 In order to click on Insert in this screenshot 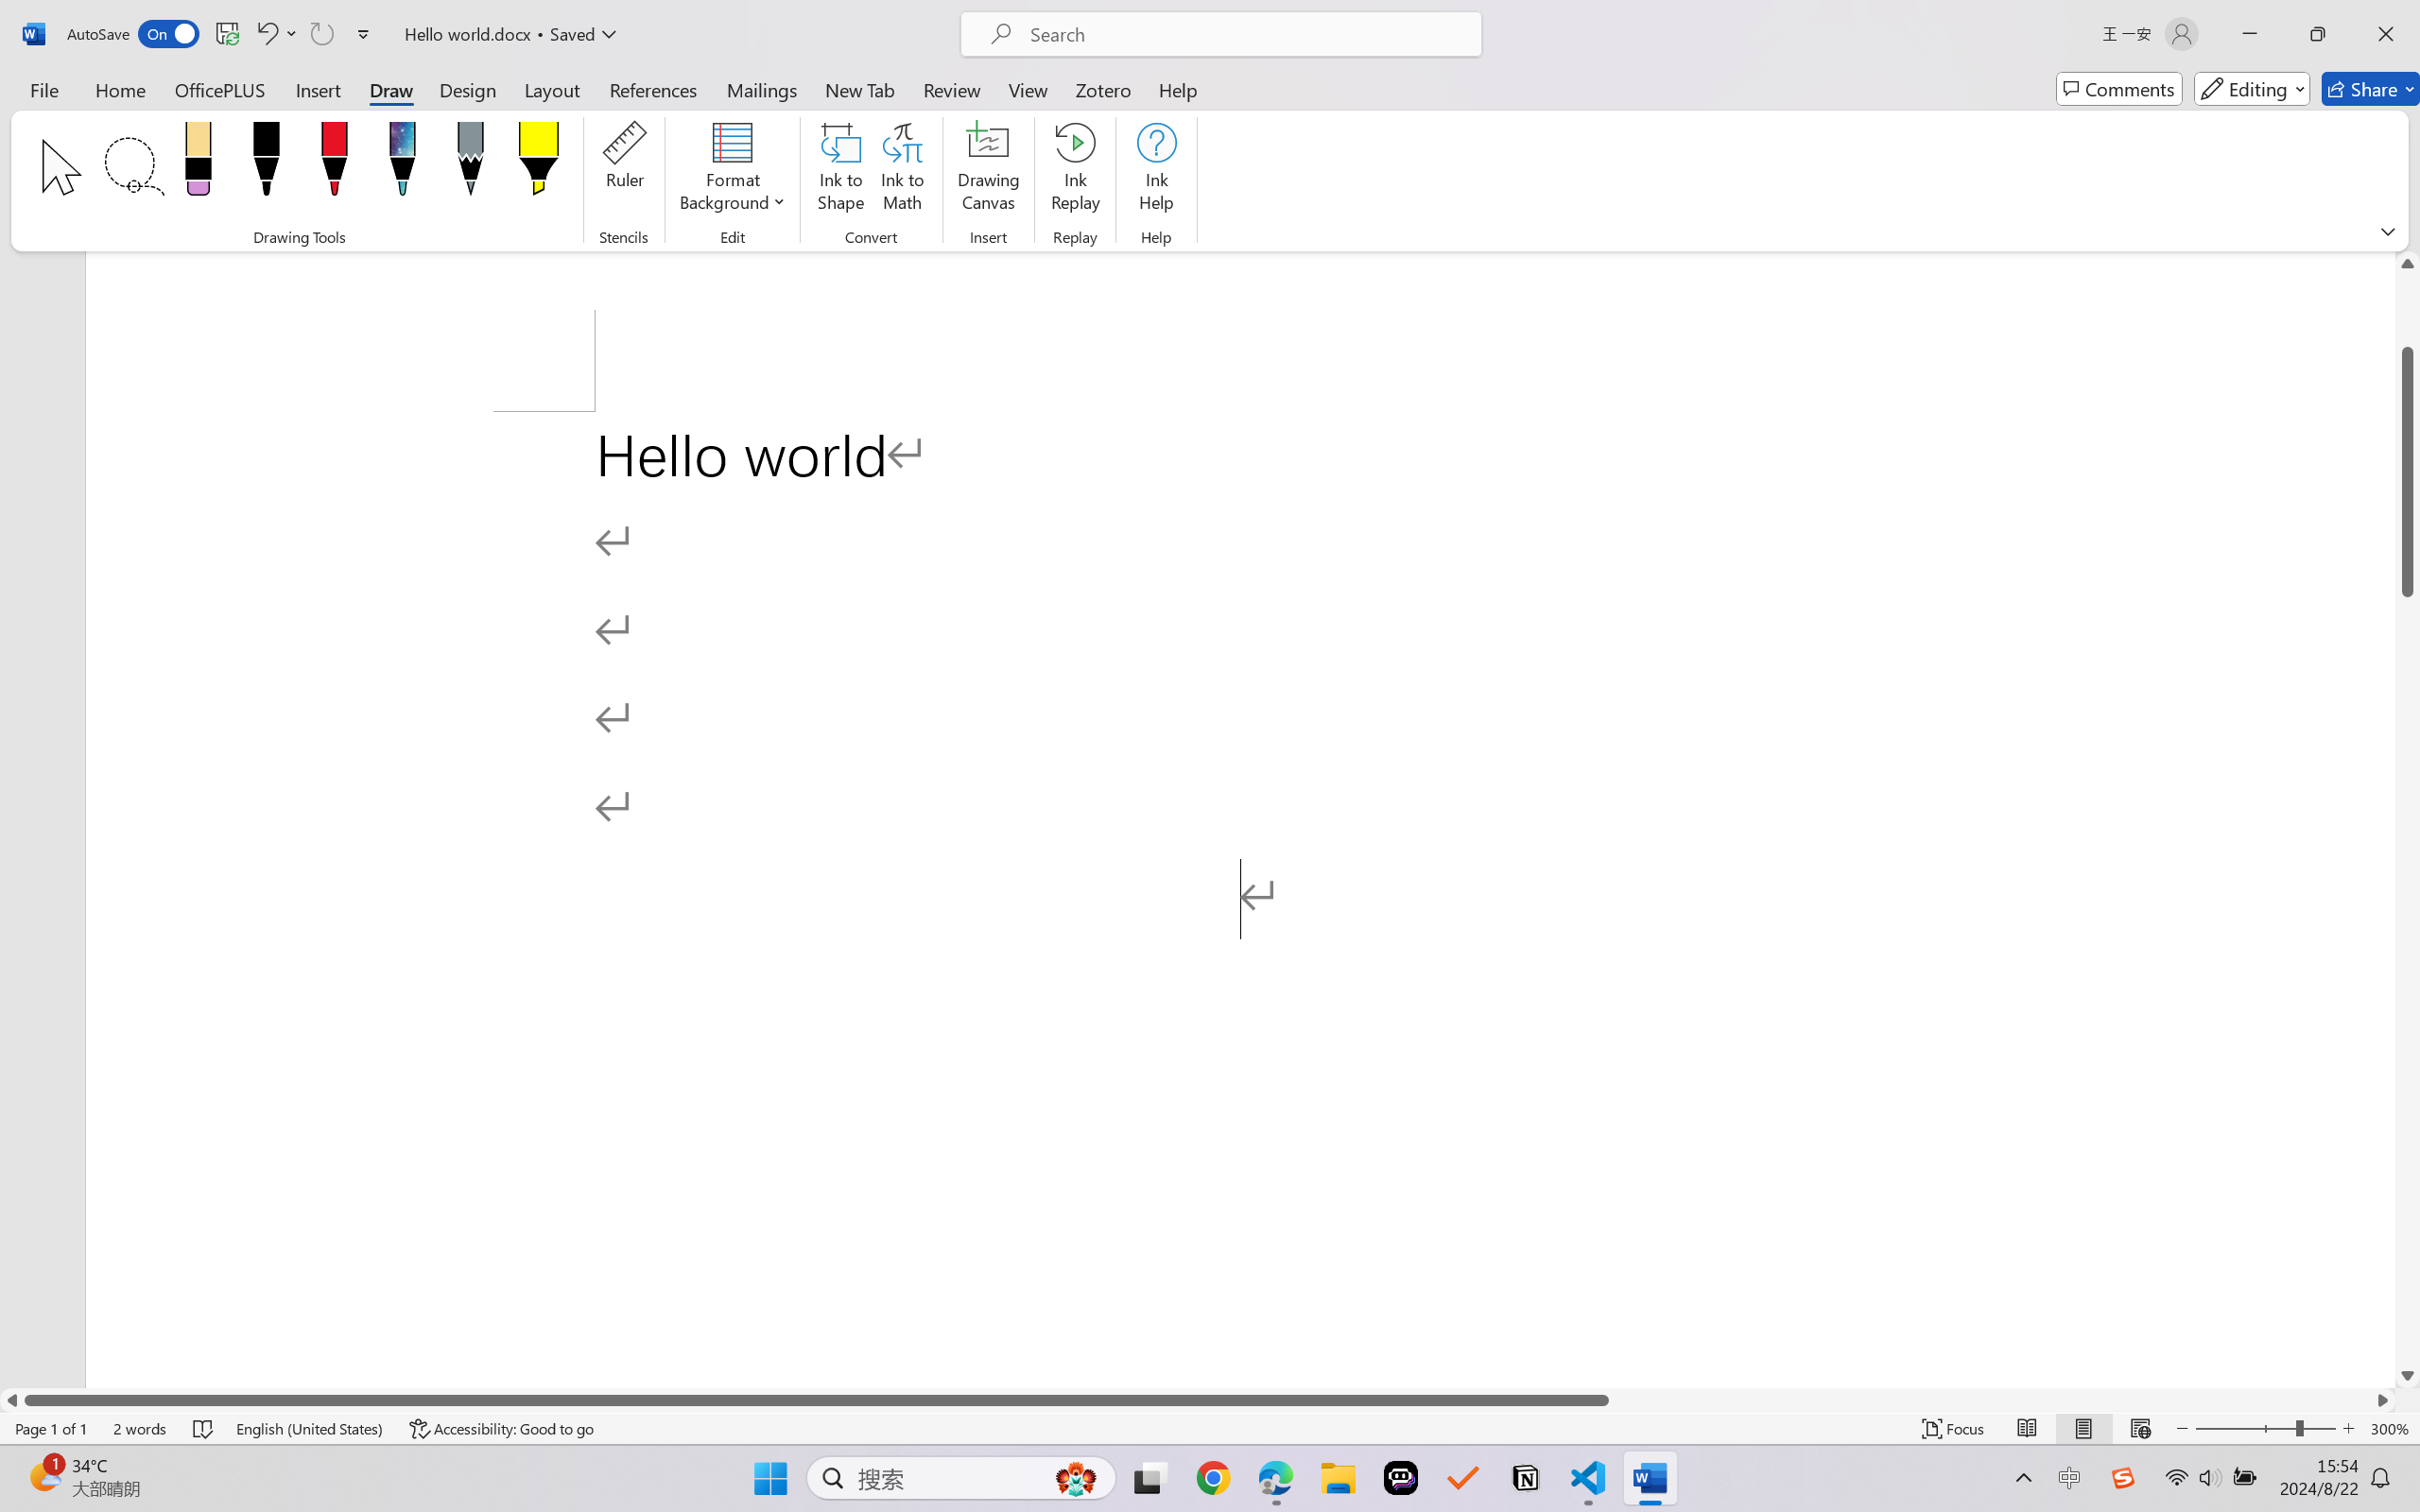, I will do `click(318, 89)`.